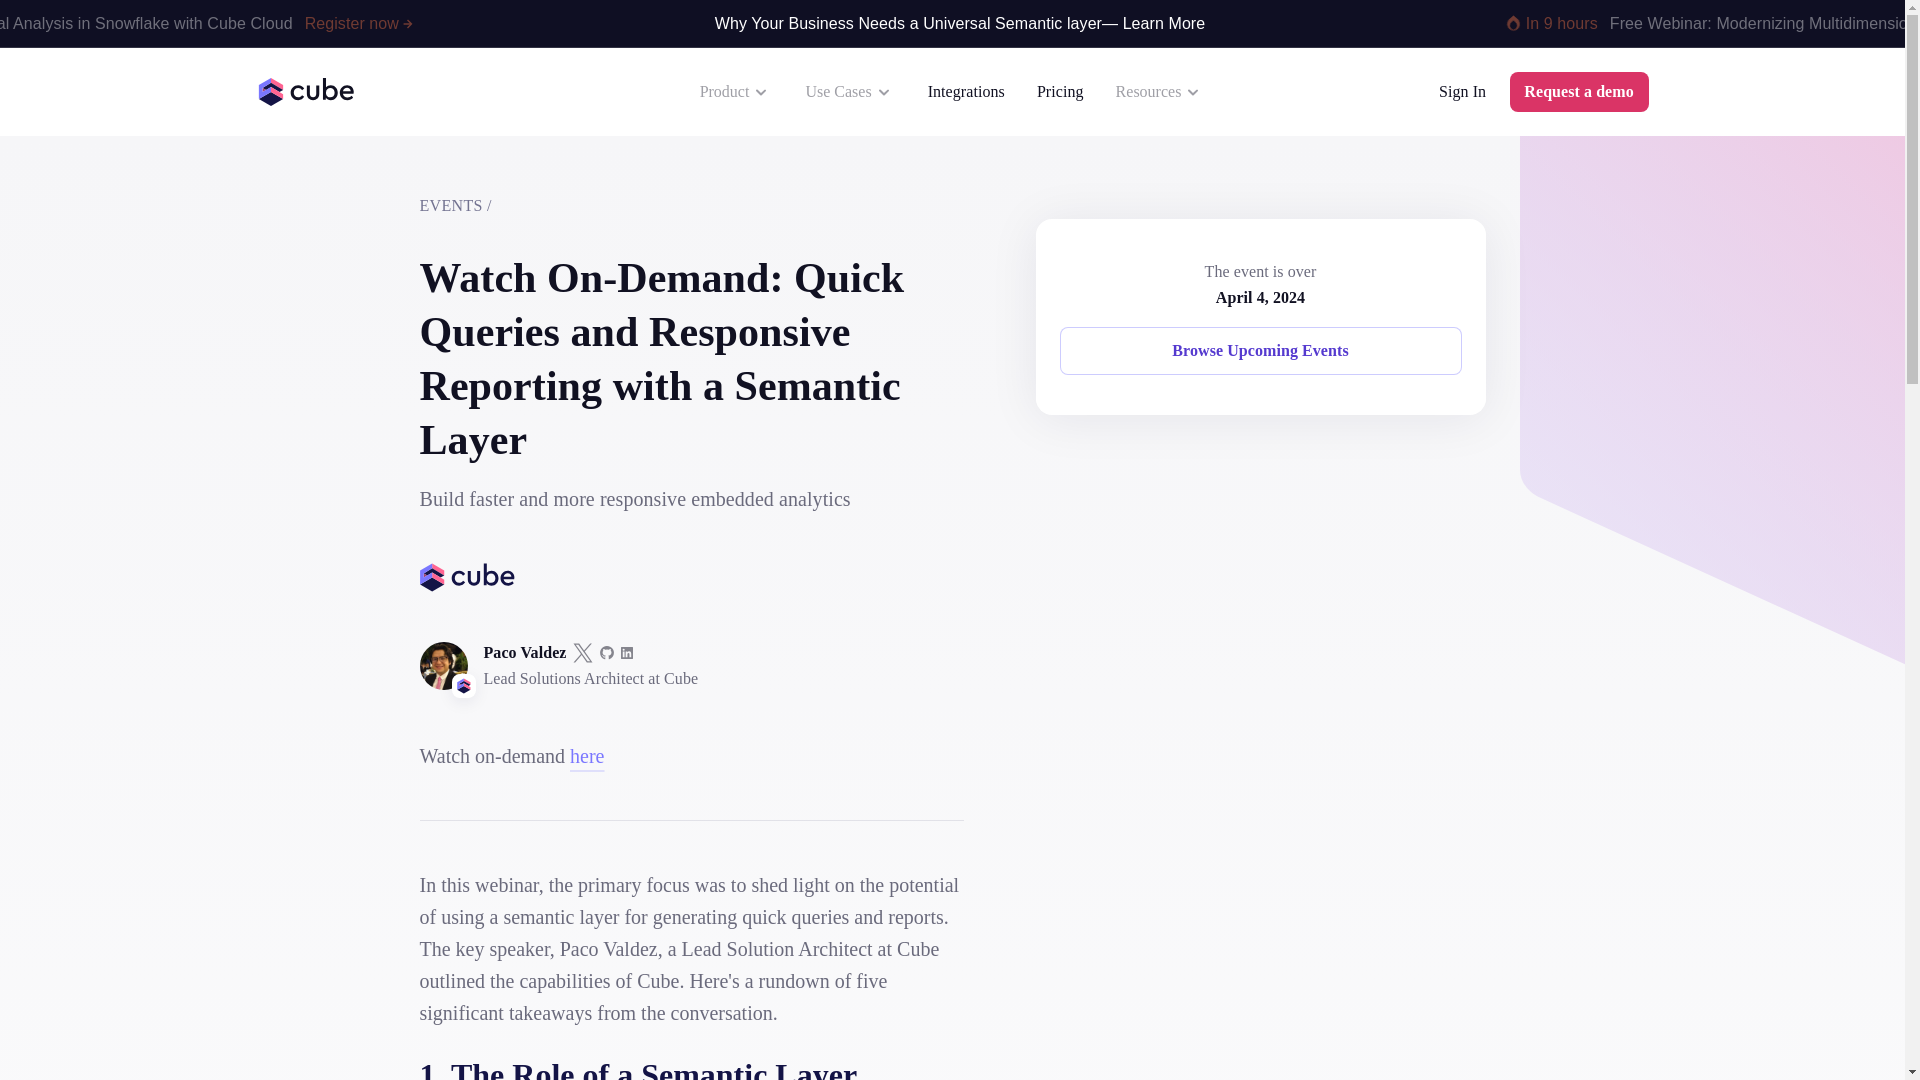 This screenshot has height=1080, width=1920. Describe the element at coordinates (524, 653) in the screenshot. I see `Paco Valdez` at that location.